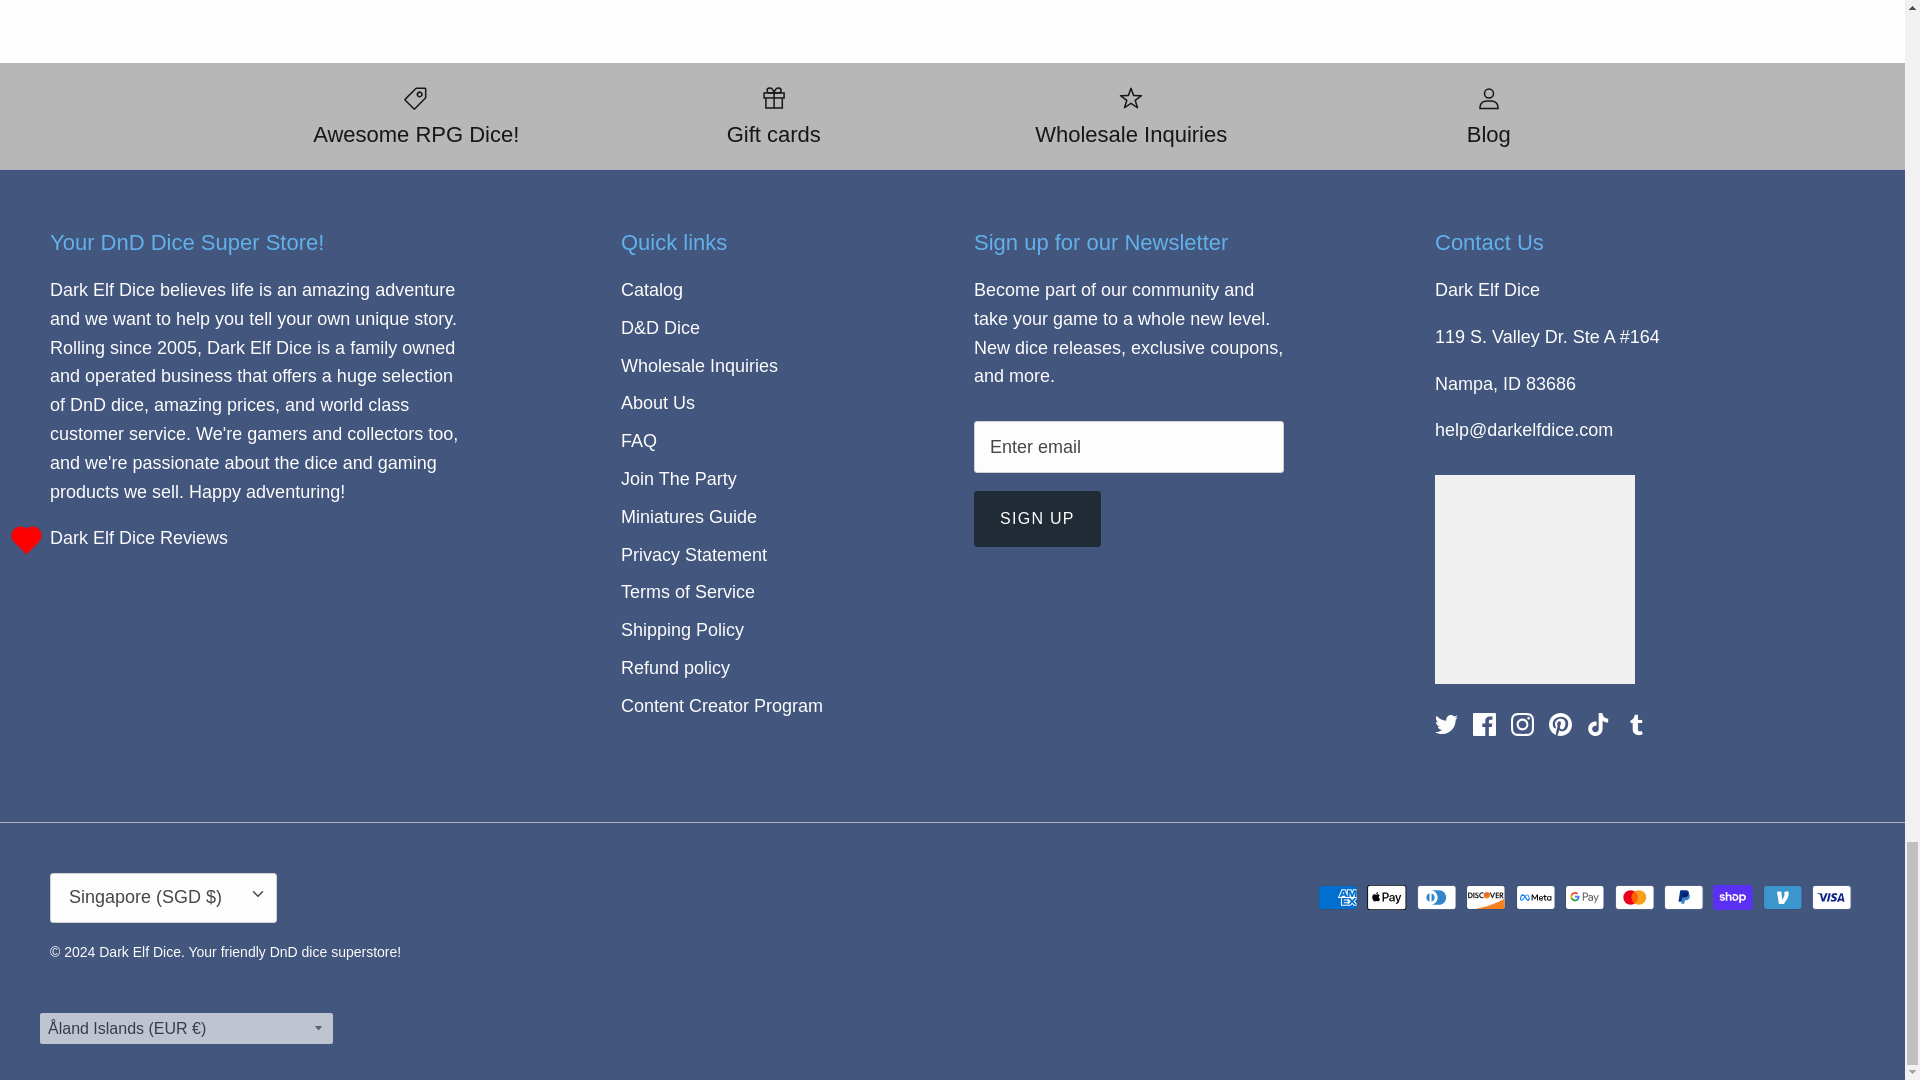 The height and width of the screenshot is (1080, 1920). What do you see at coordinates (1522, 724) in the screenshot?
I see `Instagram` at bounding box center [1522, 724].